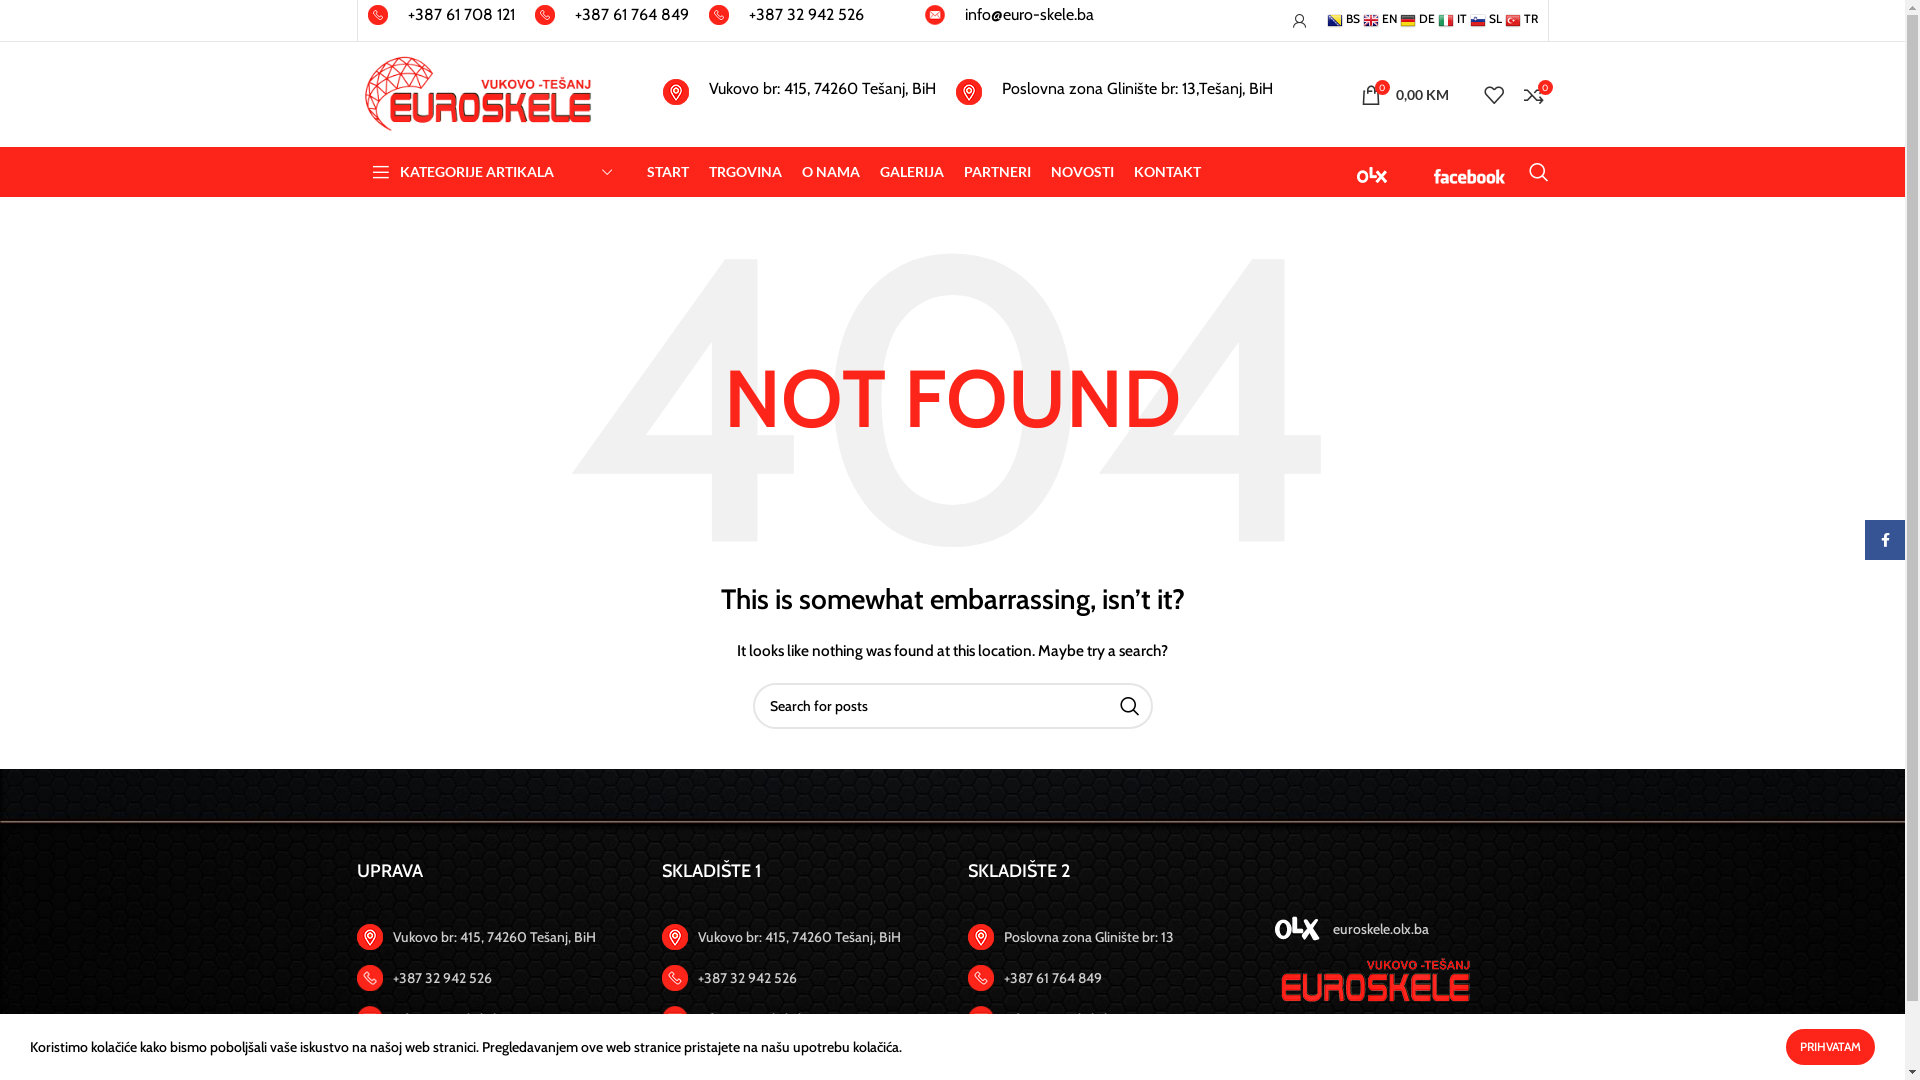  What do you see at coordinates (1008, 20) in the screenshot?
I see `info@euro-skele.ba` at bounding box center [1008, 20].